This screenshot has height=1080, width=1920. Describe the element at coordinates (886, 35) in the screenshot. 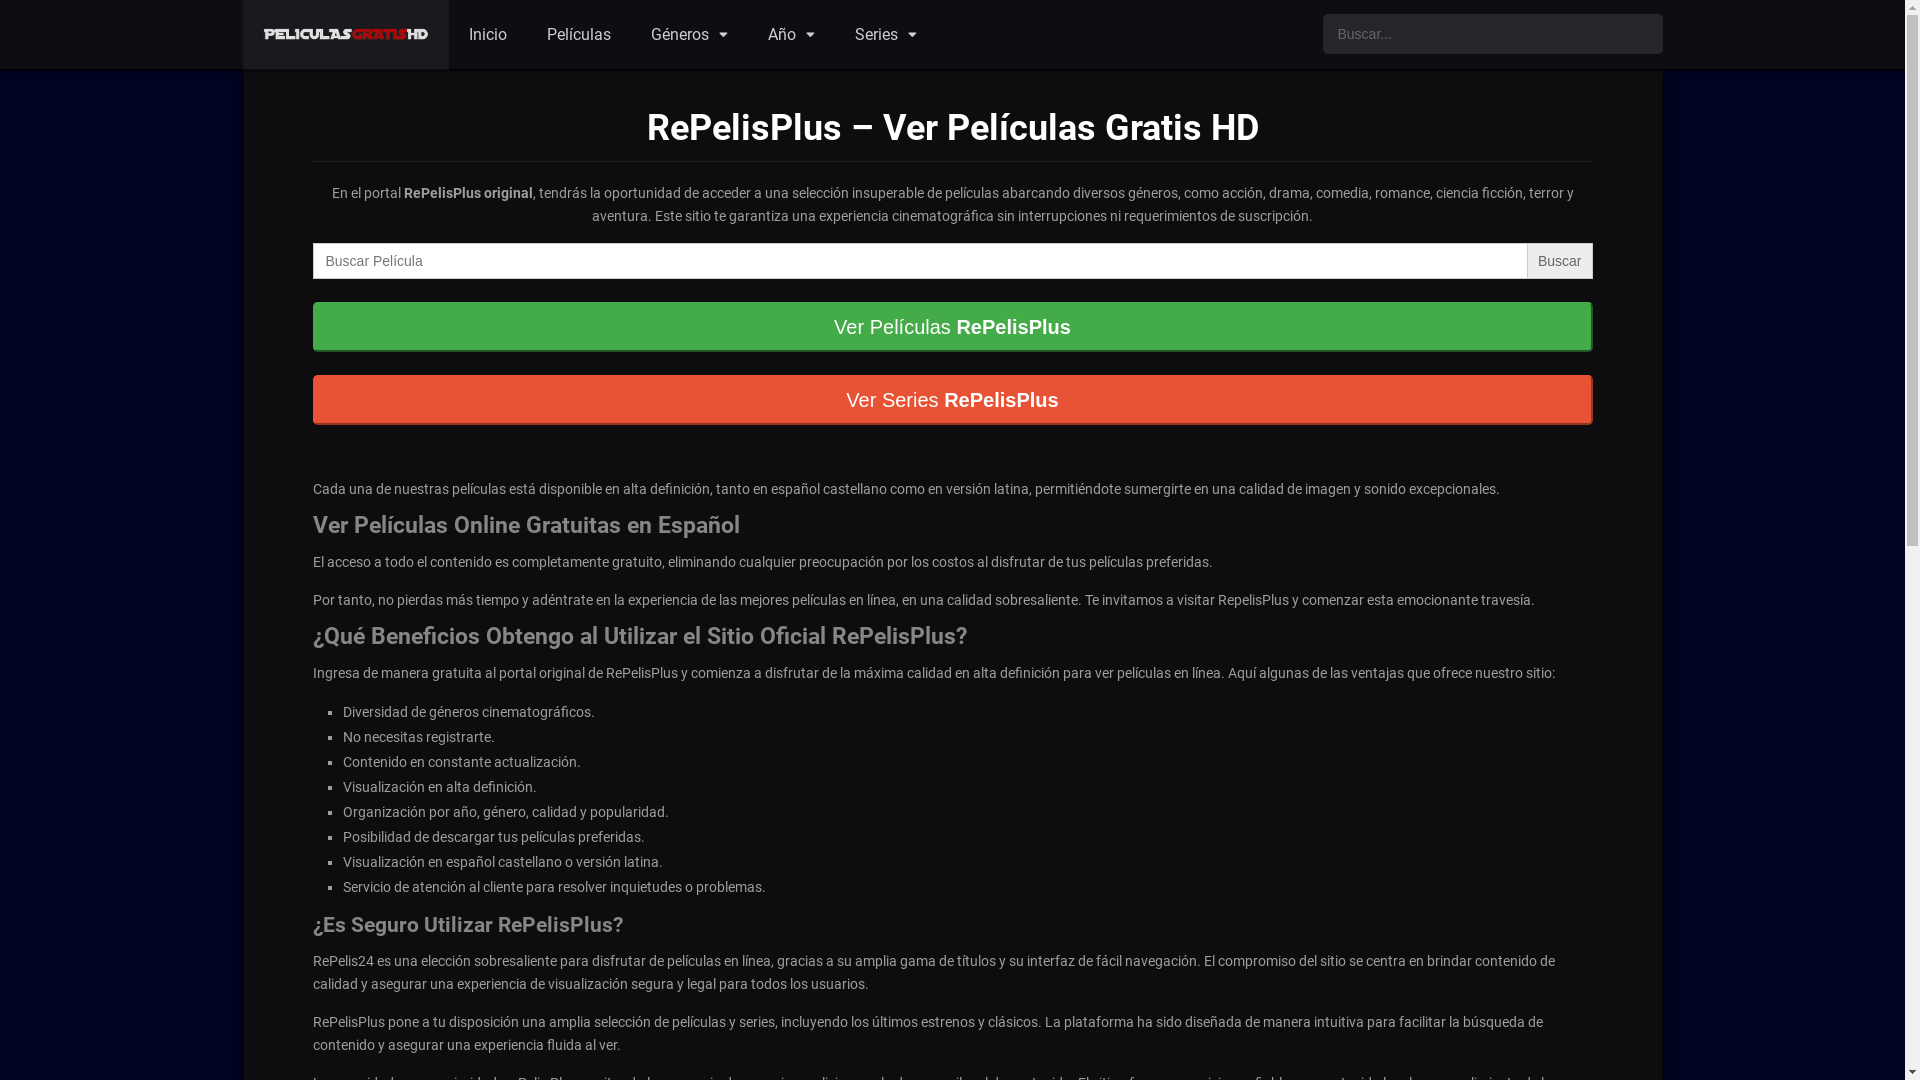

I see `Series` at that location.